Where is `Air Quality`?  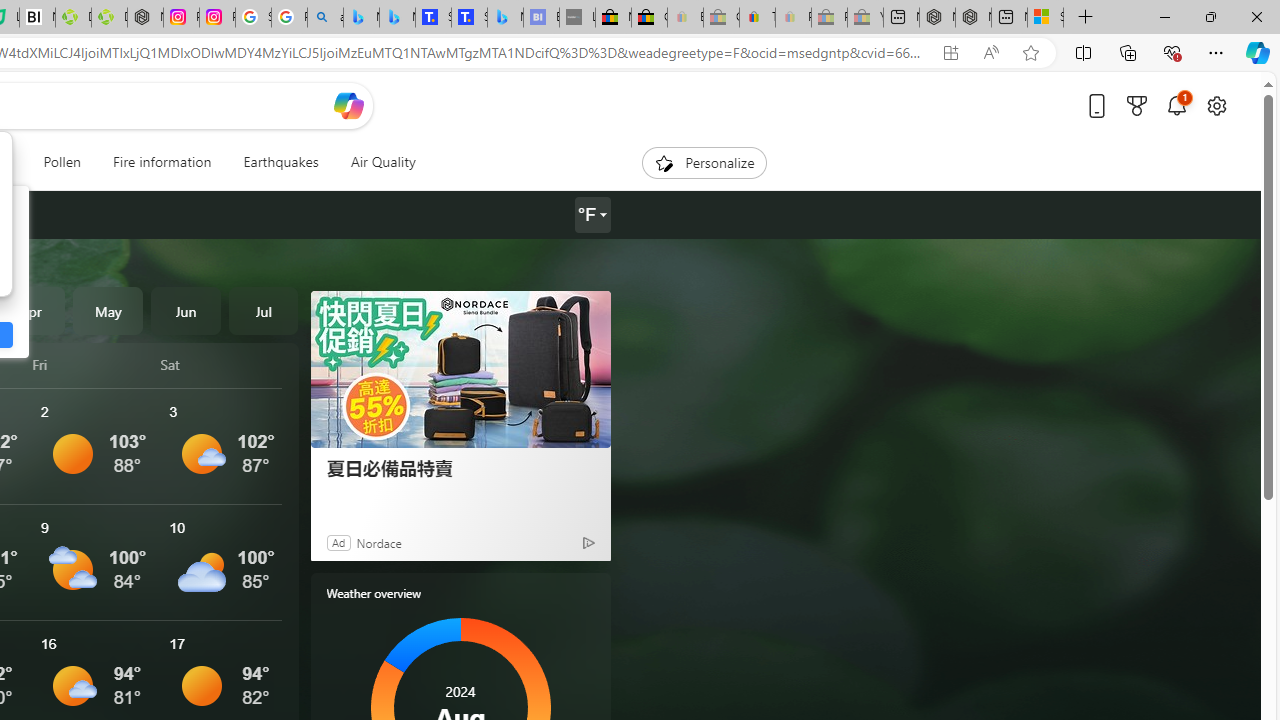
Air Quality is located at coordinates (382, 162).